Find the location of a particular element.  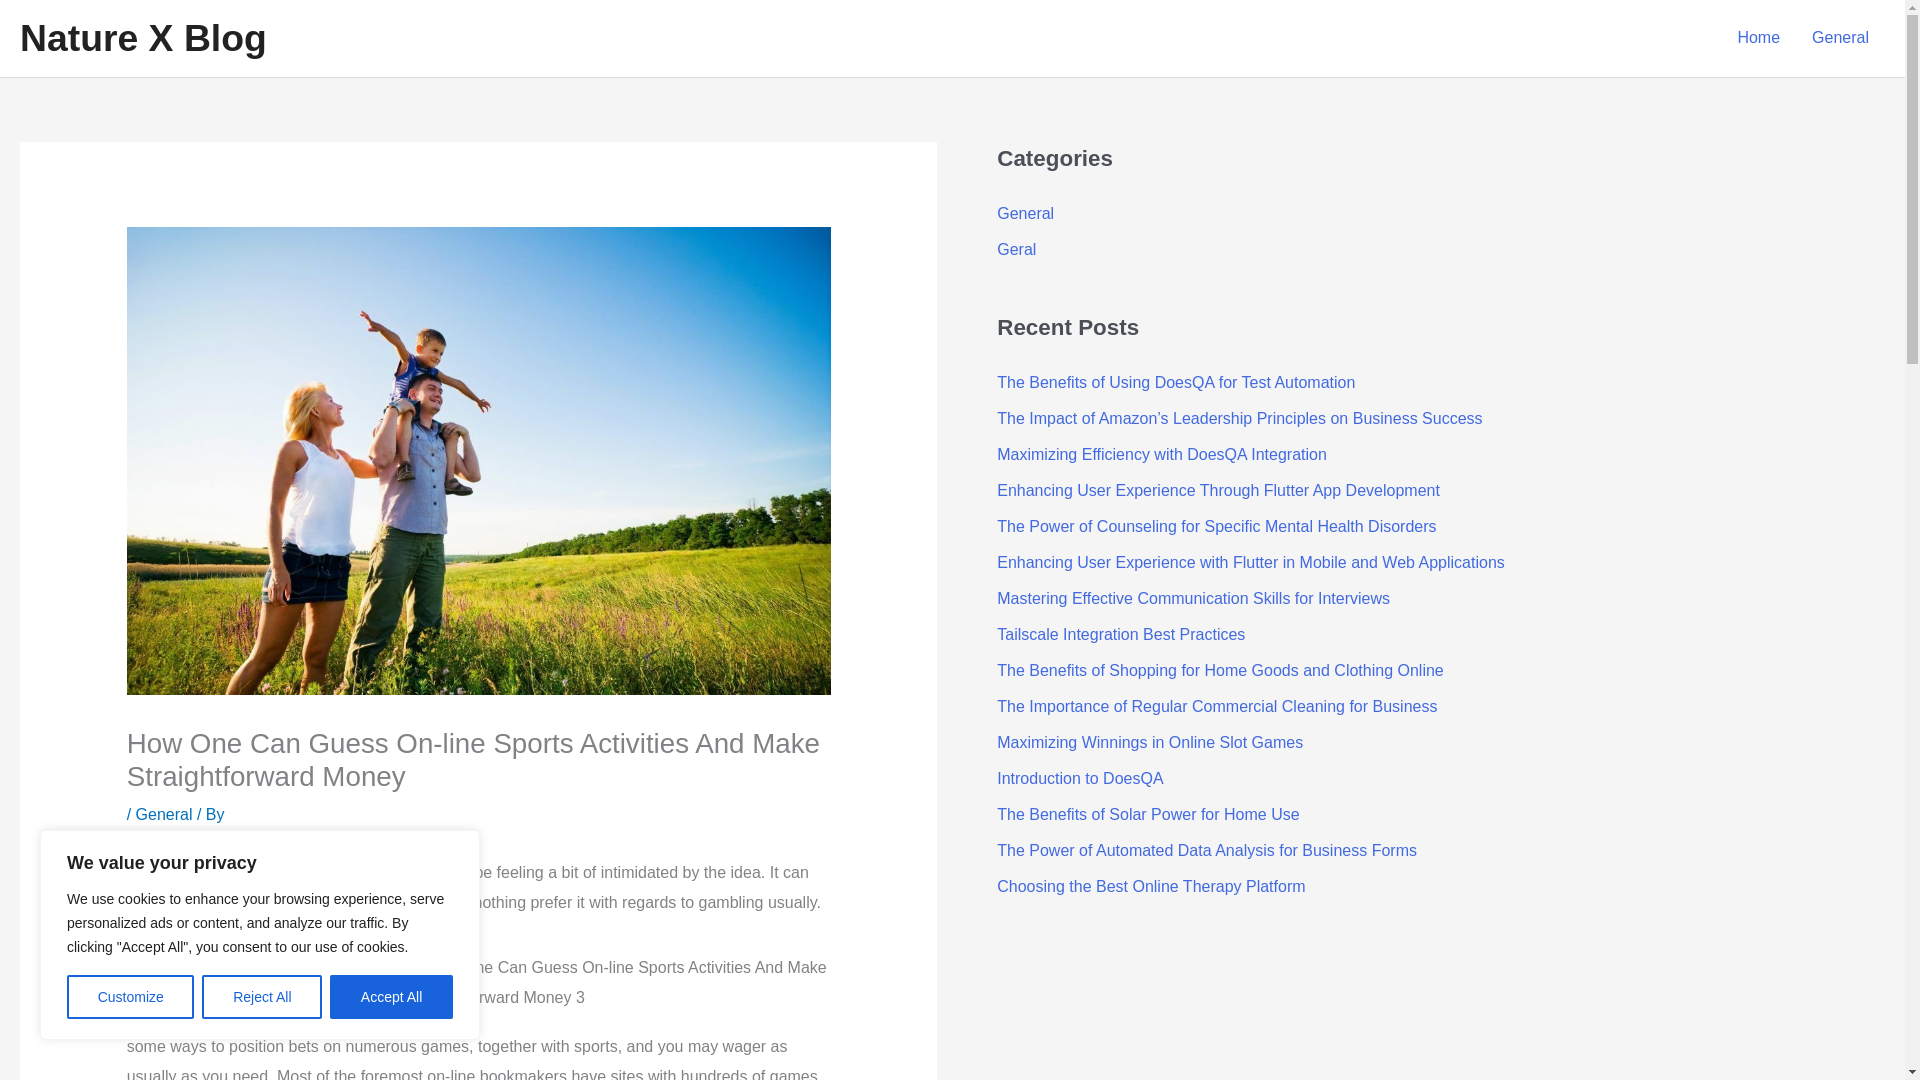

General is located at coordinates (164, 814).